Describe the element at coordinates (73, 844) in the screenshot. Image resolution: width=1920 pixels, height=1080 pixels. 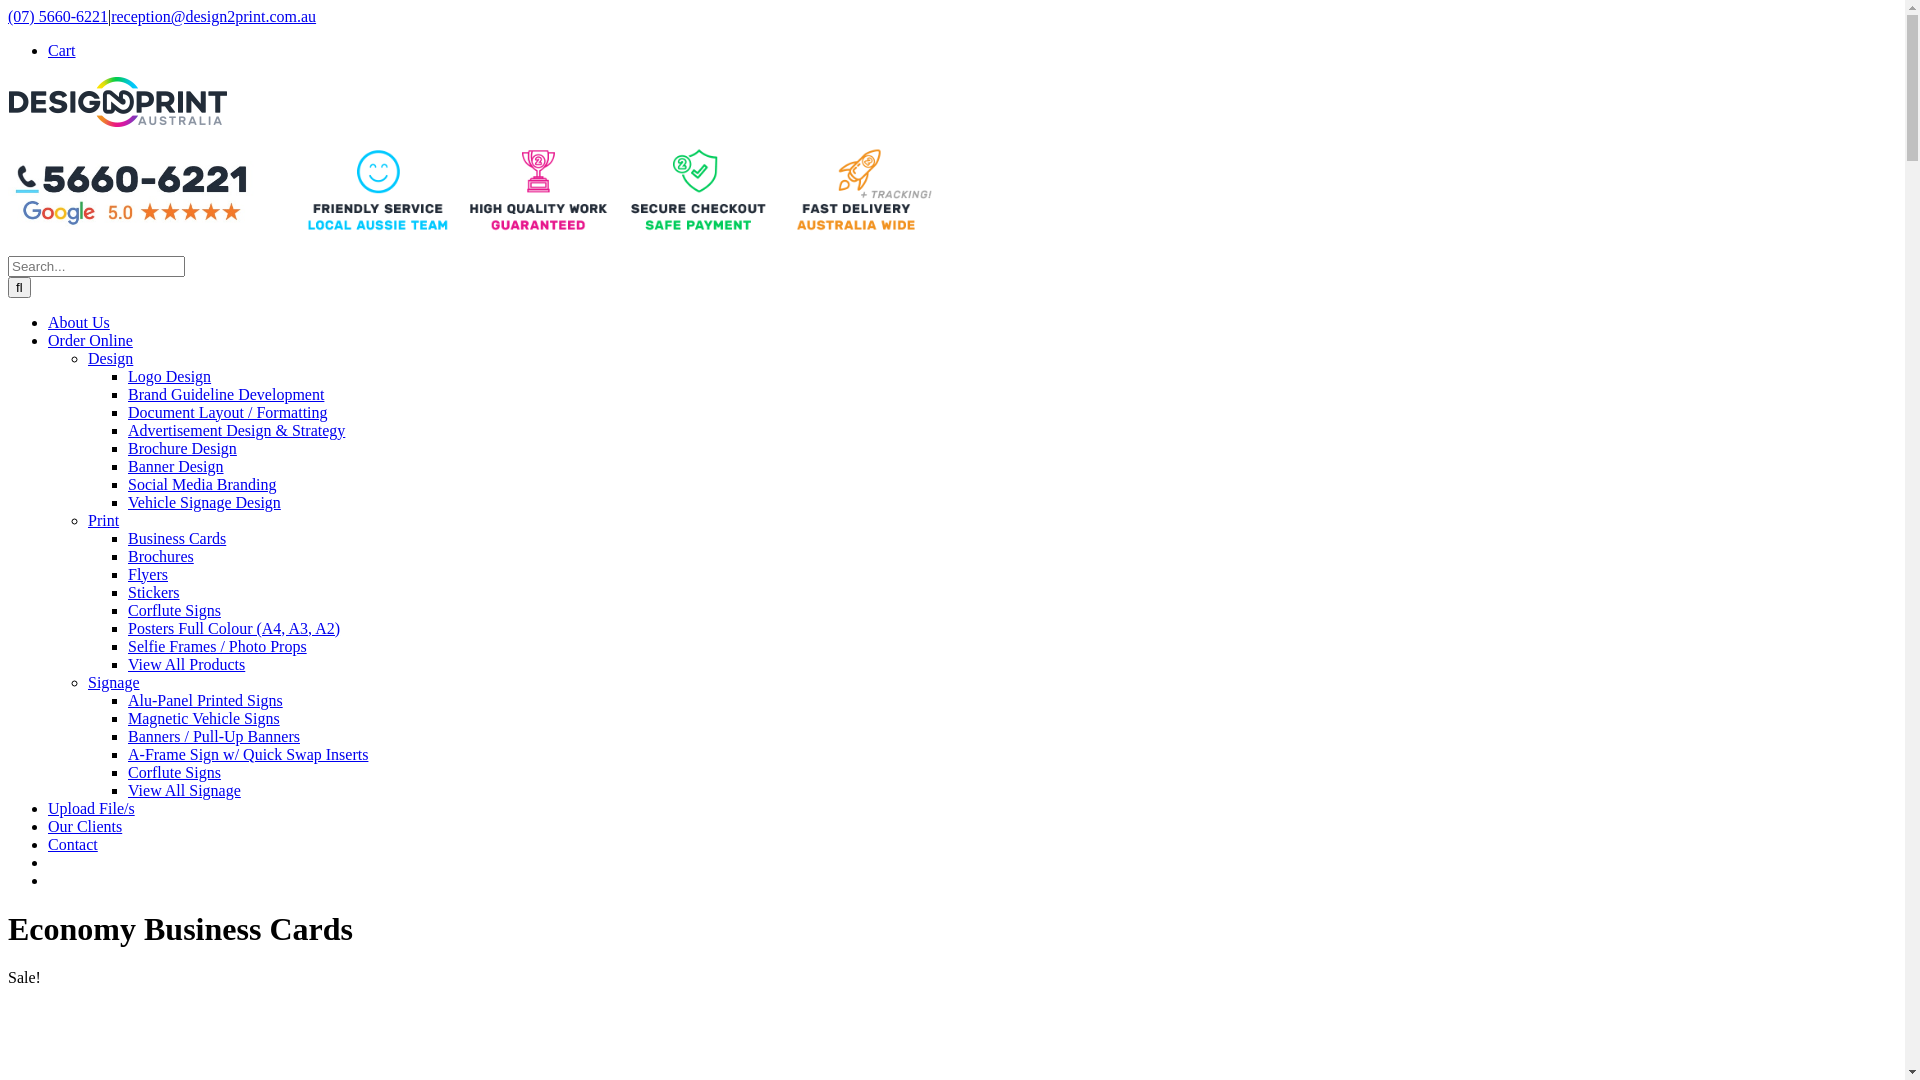
I see `Contact` at that location.